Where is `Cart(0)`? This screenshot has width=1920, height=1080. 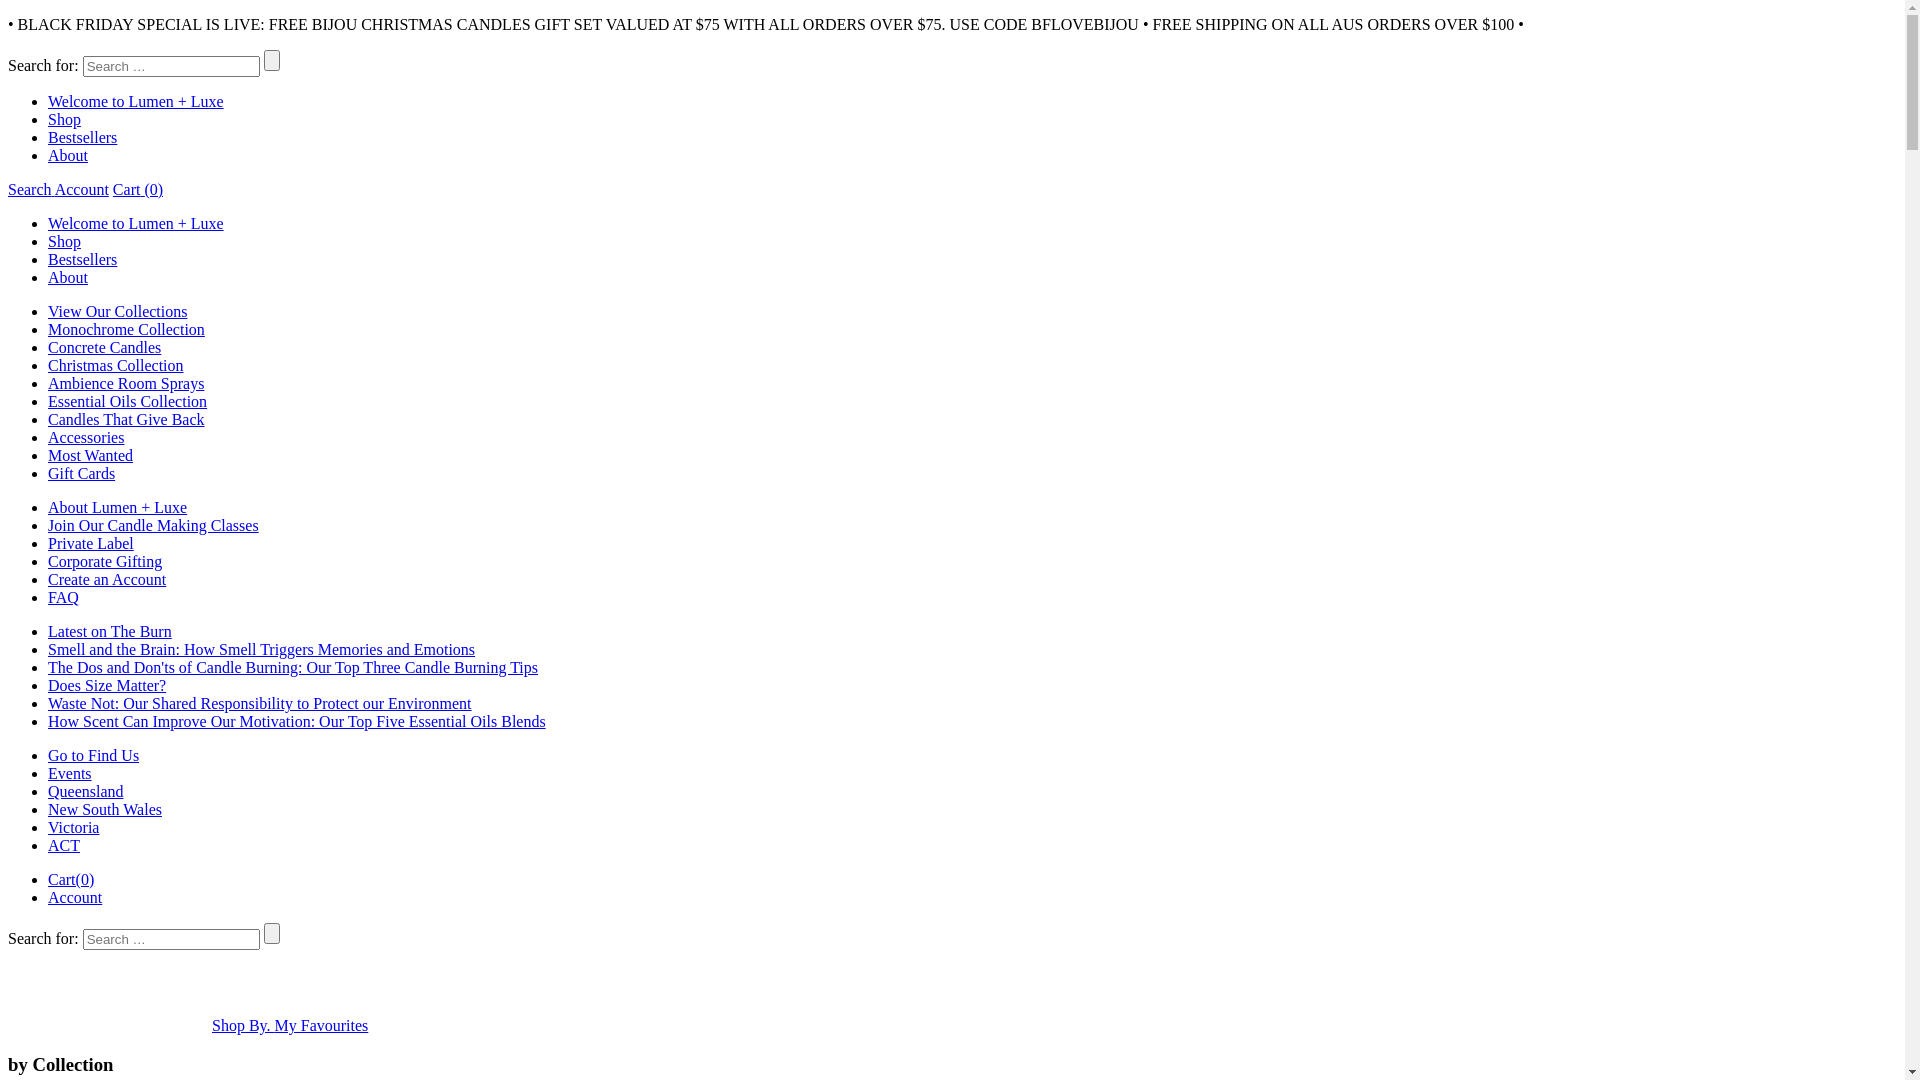 Cart(0) is located at coordinates (71, 880).